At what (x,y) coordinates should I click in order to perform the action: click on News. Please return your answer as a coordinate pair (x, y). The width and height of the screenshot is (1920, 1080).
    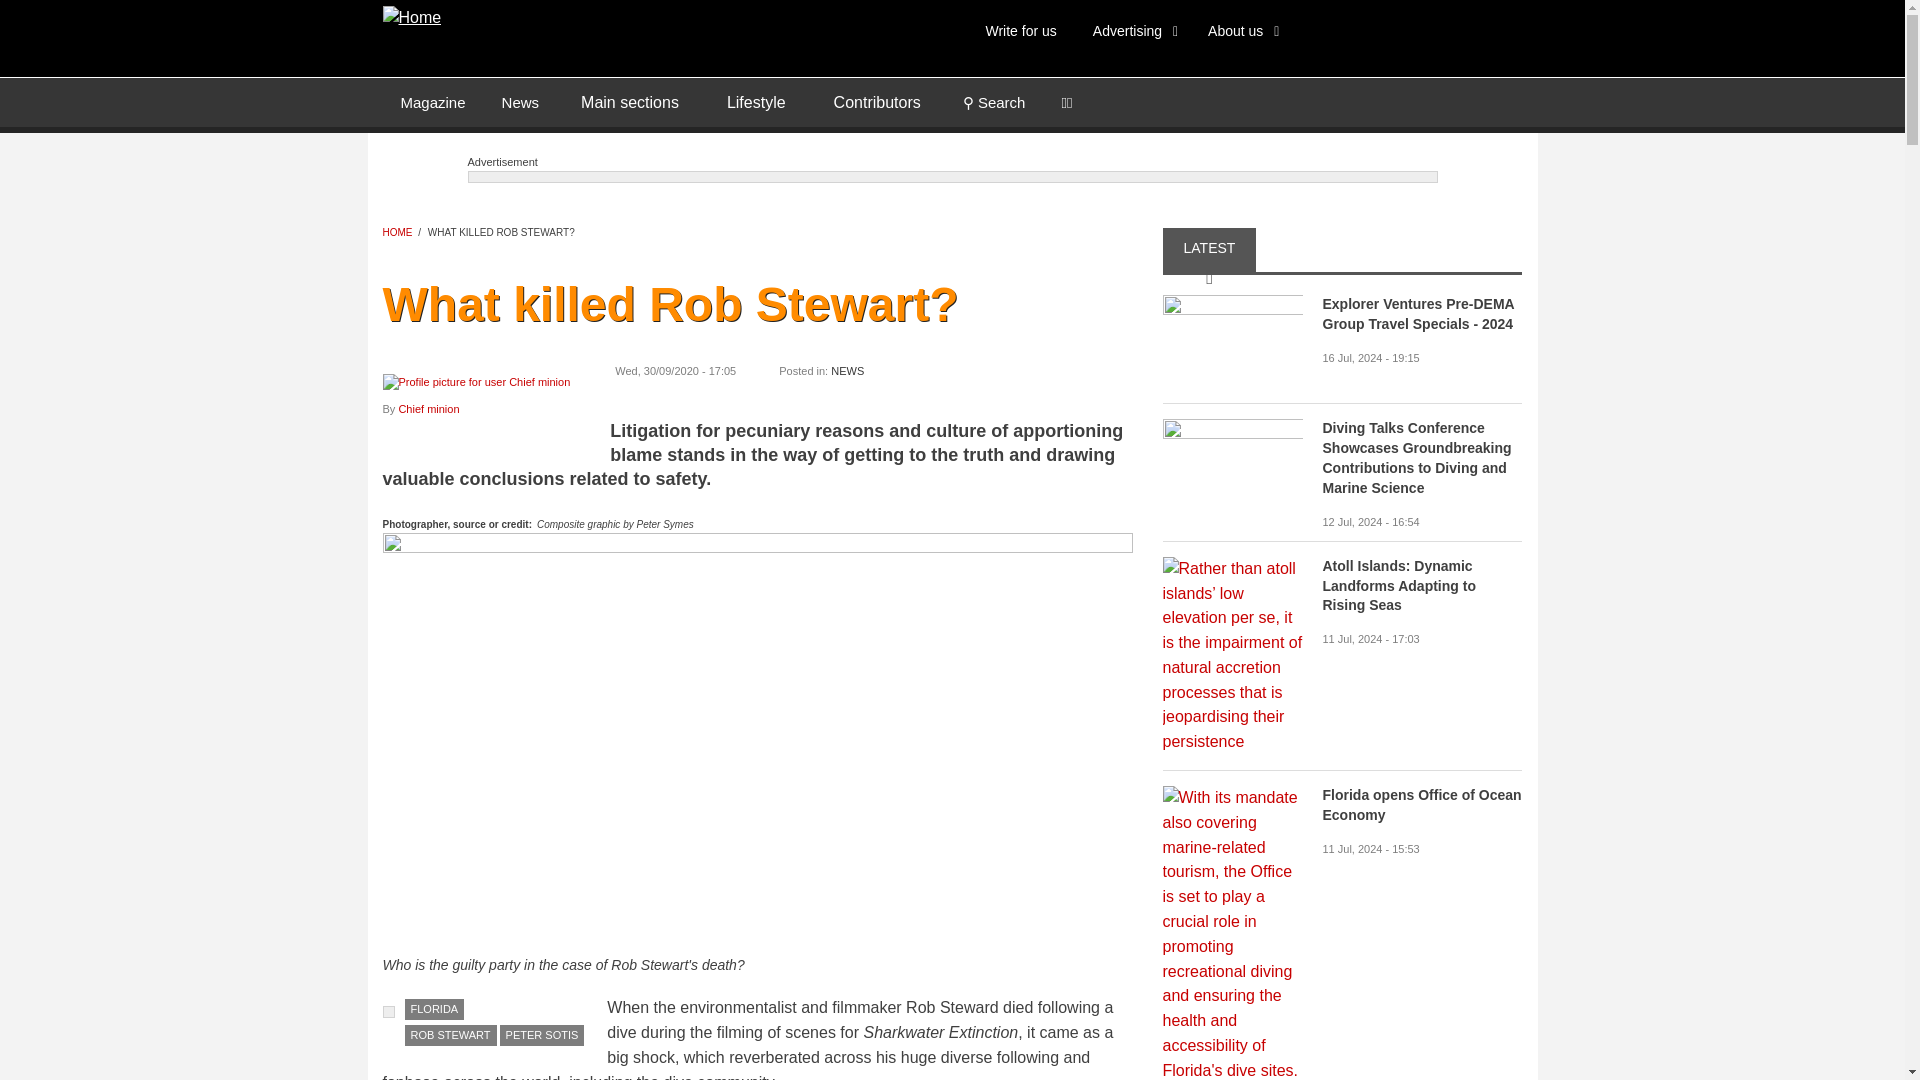
    Looking at the image, I should click on (520, 102).